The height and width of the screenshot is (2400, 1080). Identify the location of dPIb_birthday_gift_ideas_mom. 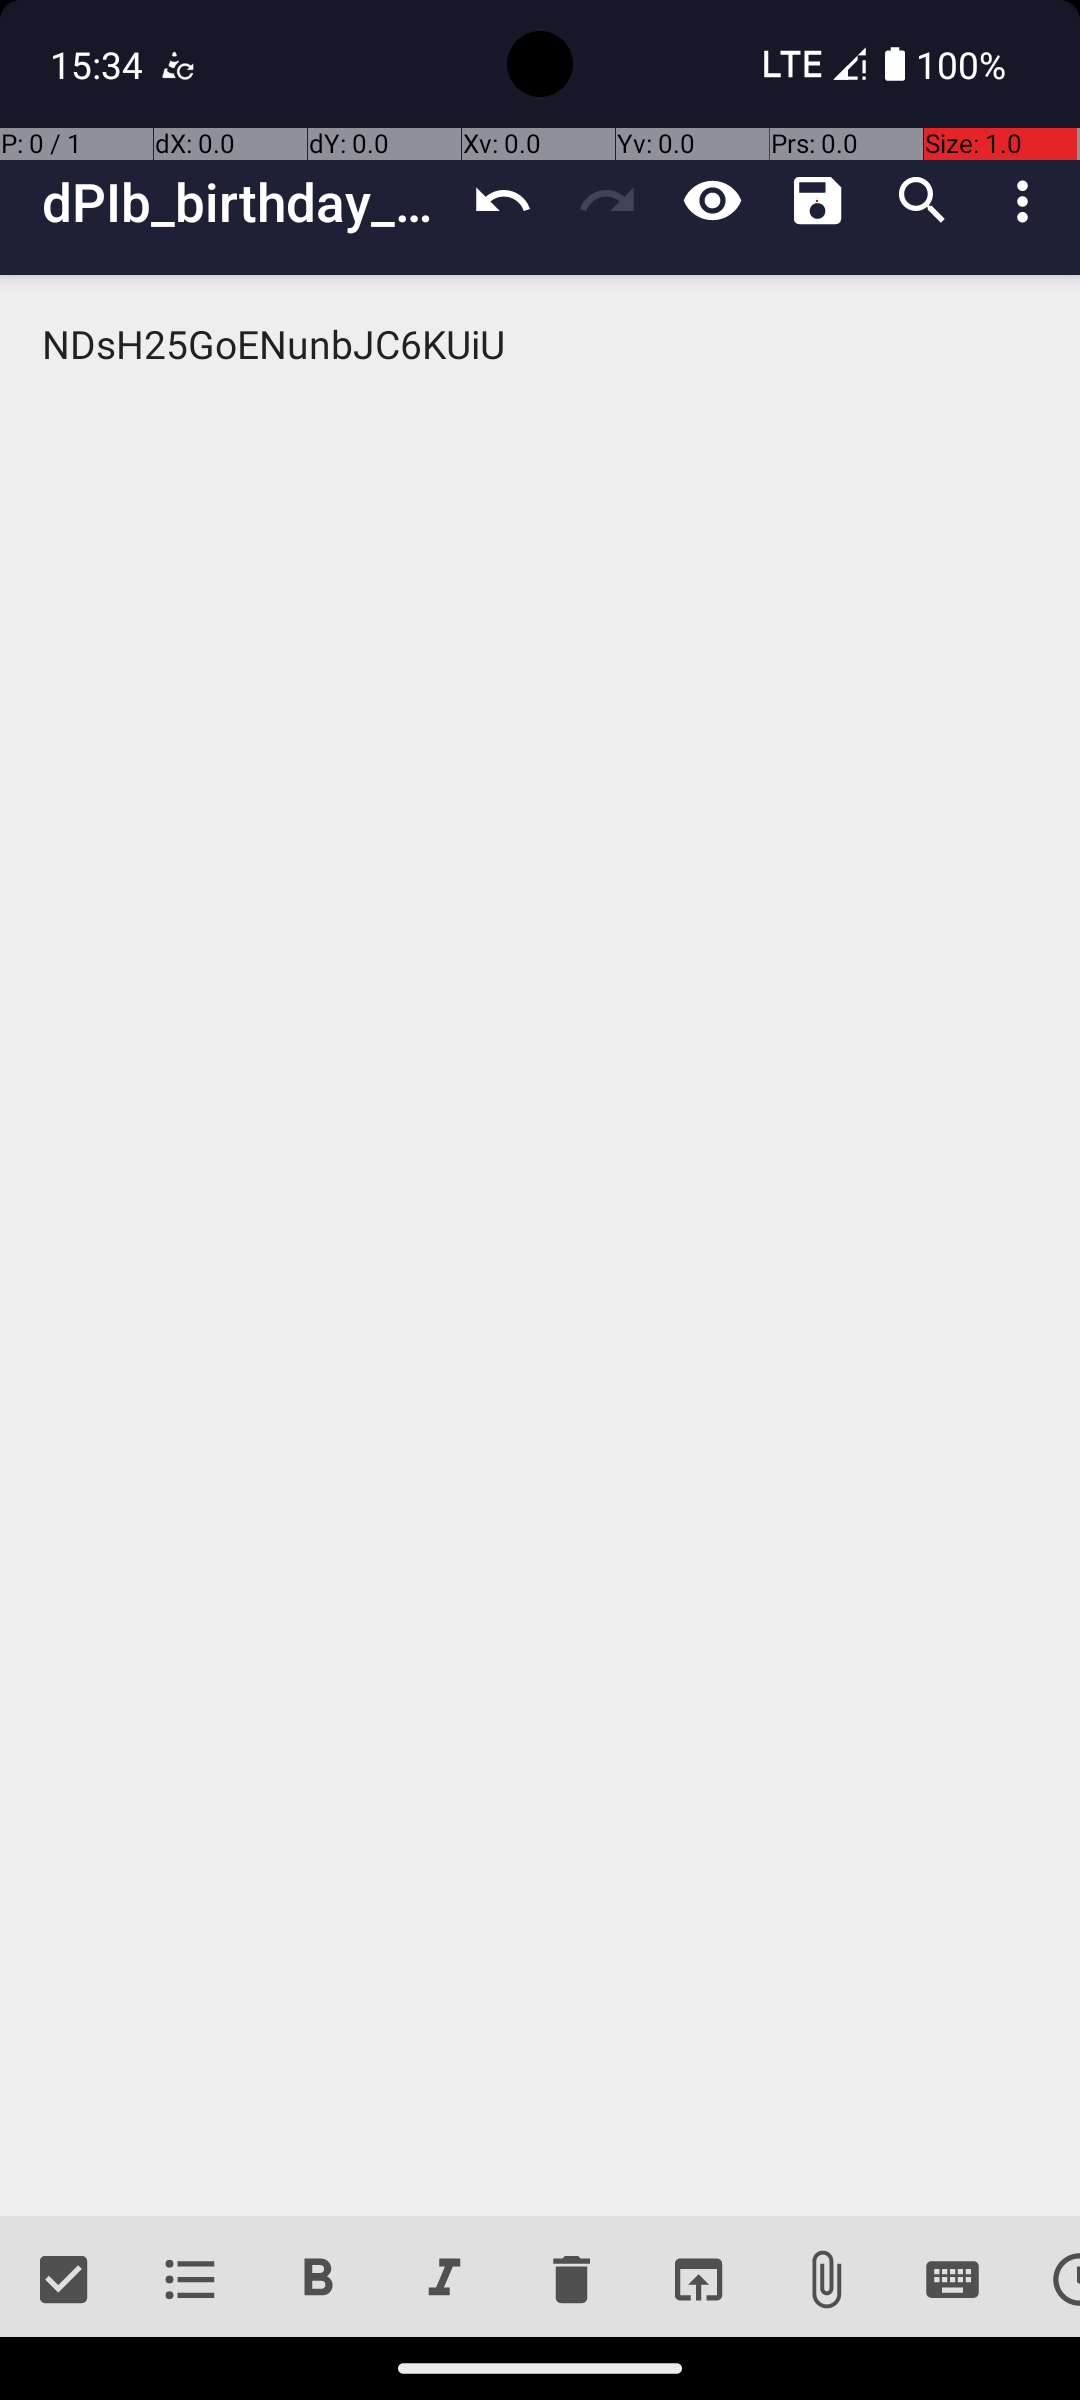
(246, 202).